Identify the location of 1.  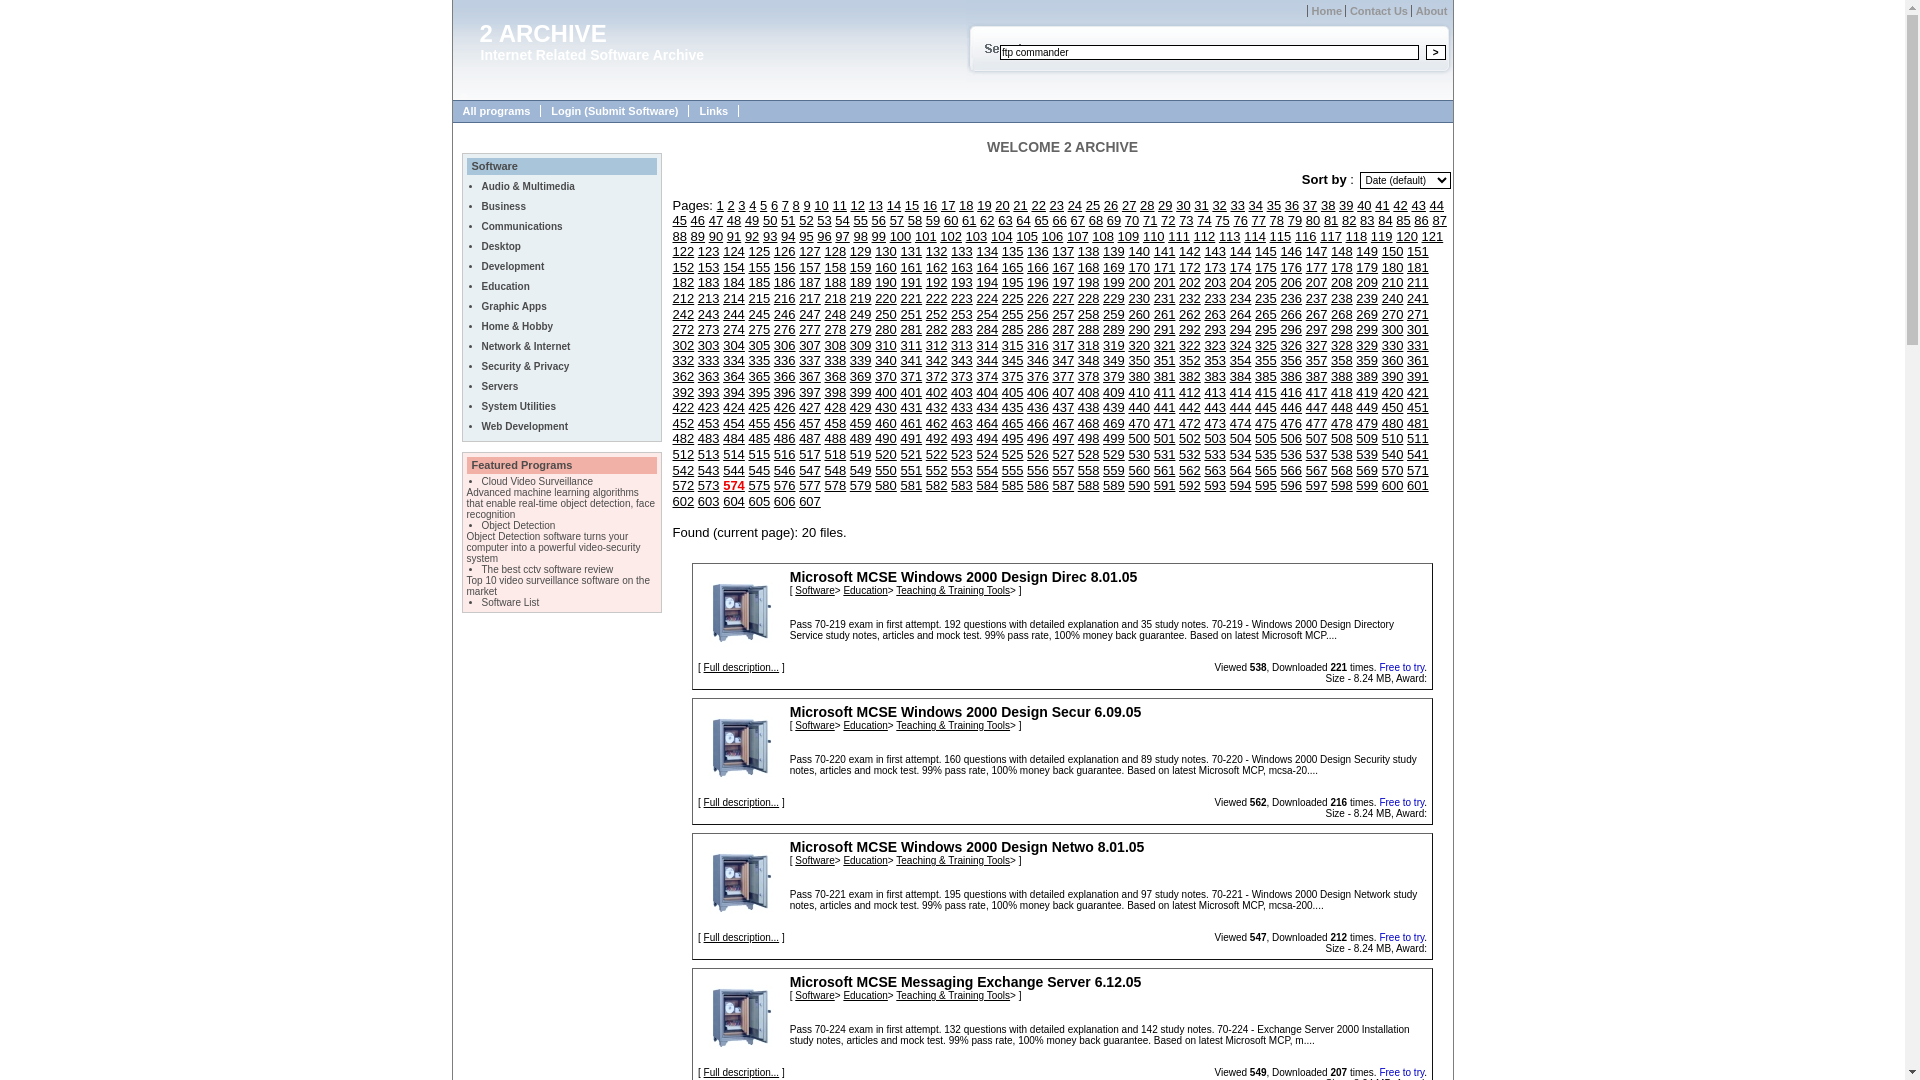
(720, 206).